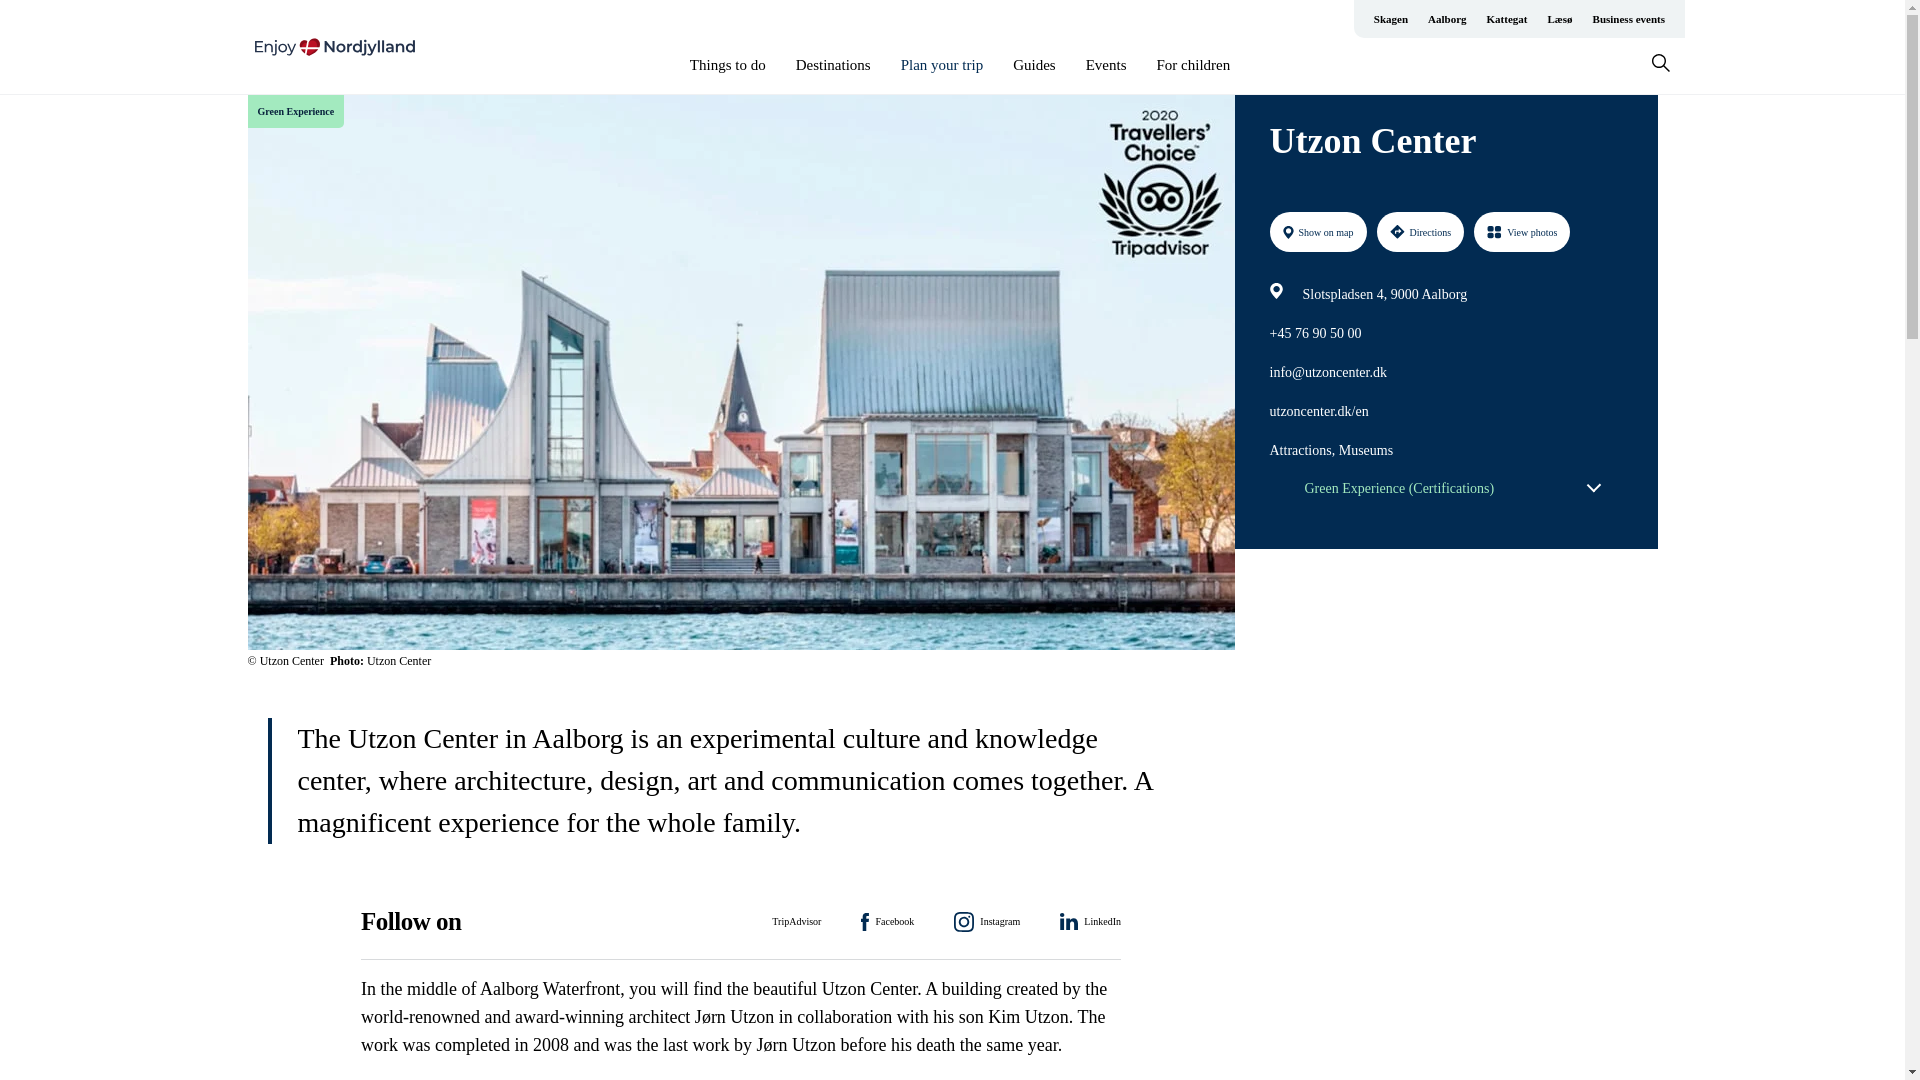 This screenshot has height=1080, width=1920. What do you see at coordinates (1192, 65) in the screenshot?
I see `For children` at bounding box center [1192, 65].